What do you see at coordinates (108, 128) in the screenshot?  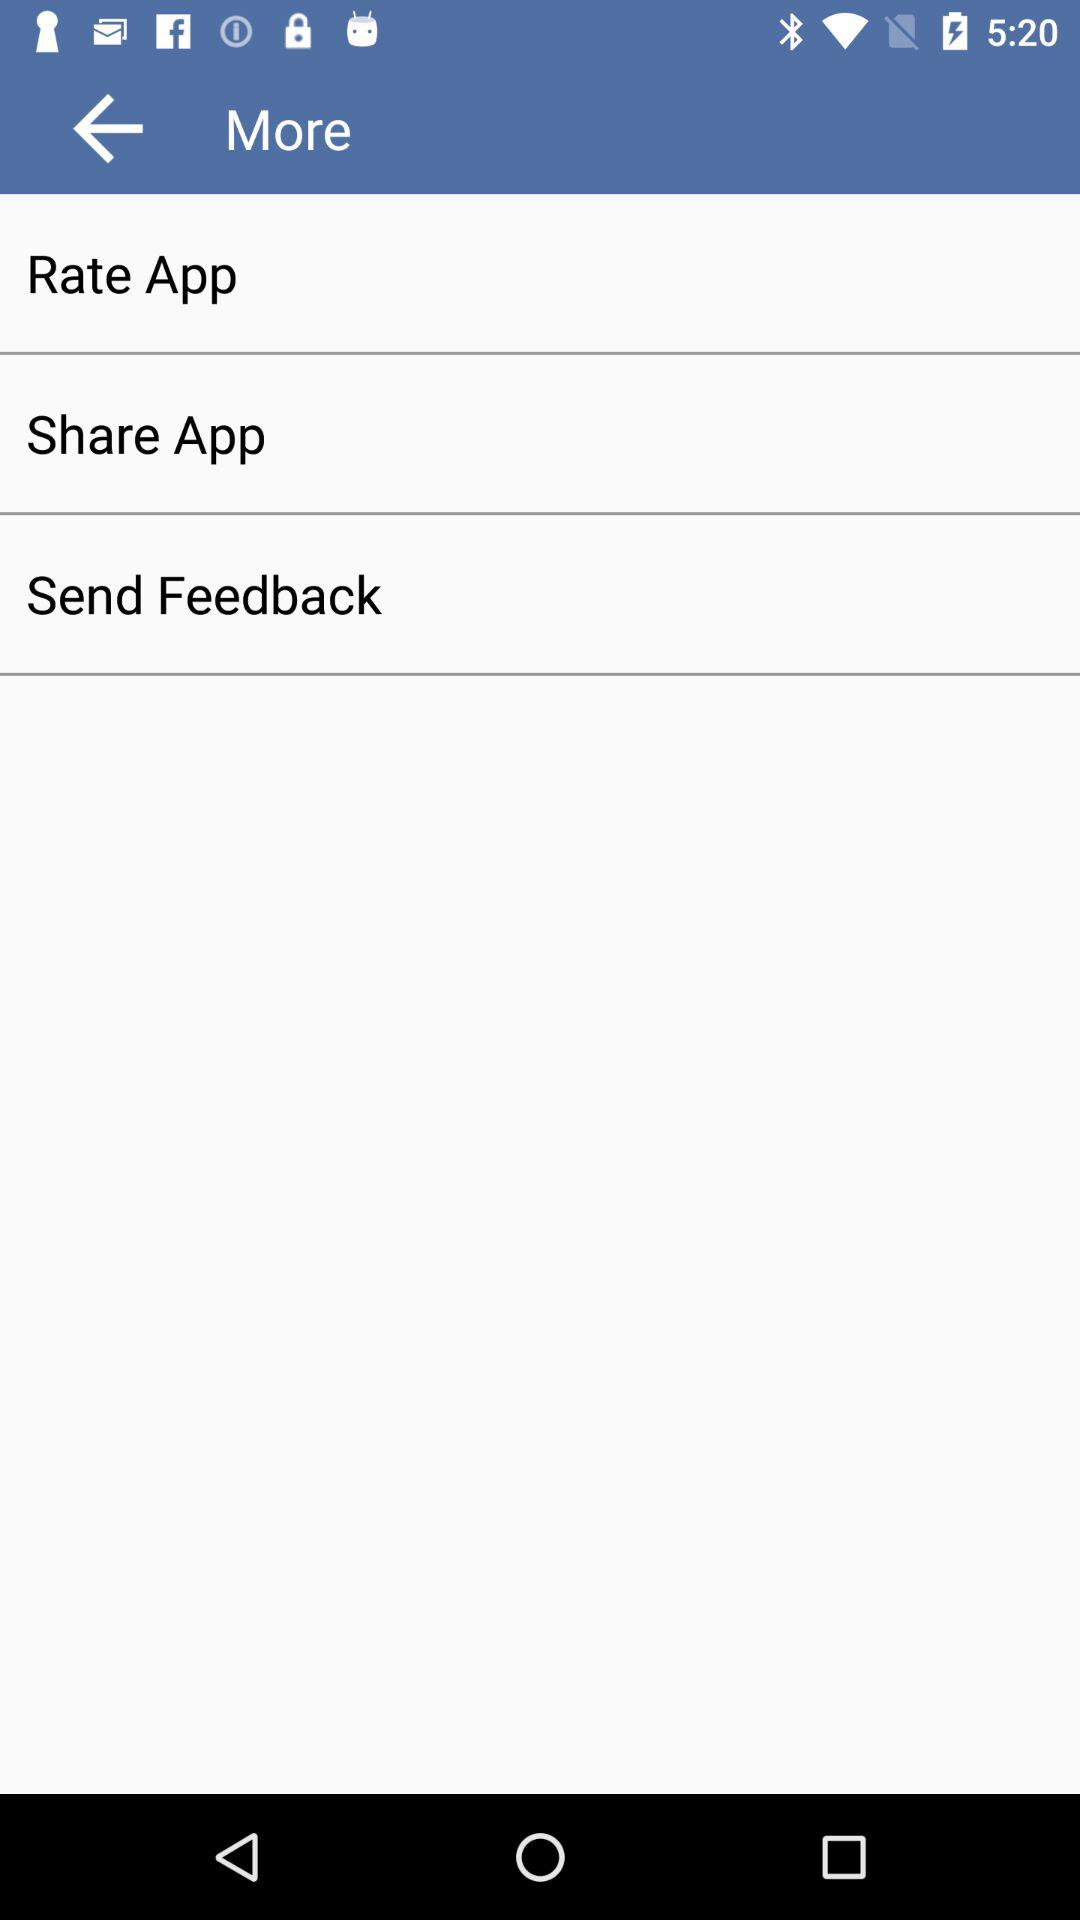 I see `open icon at the top left corner` at bounding box center [108, 128].